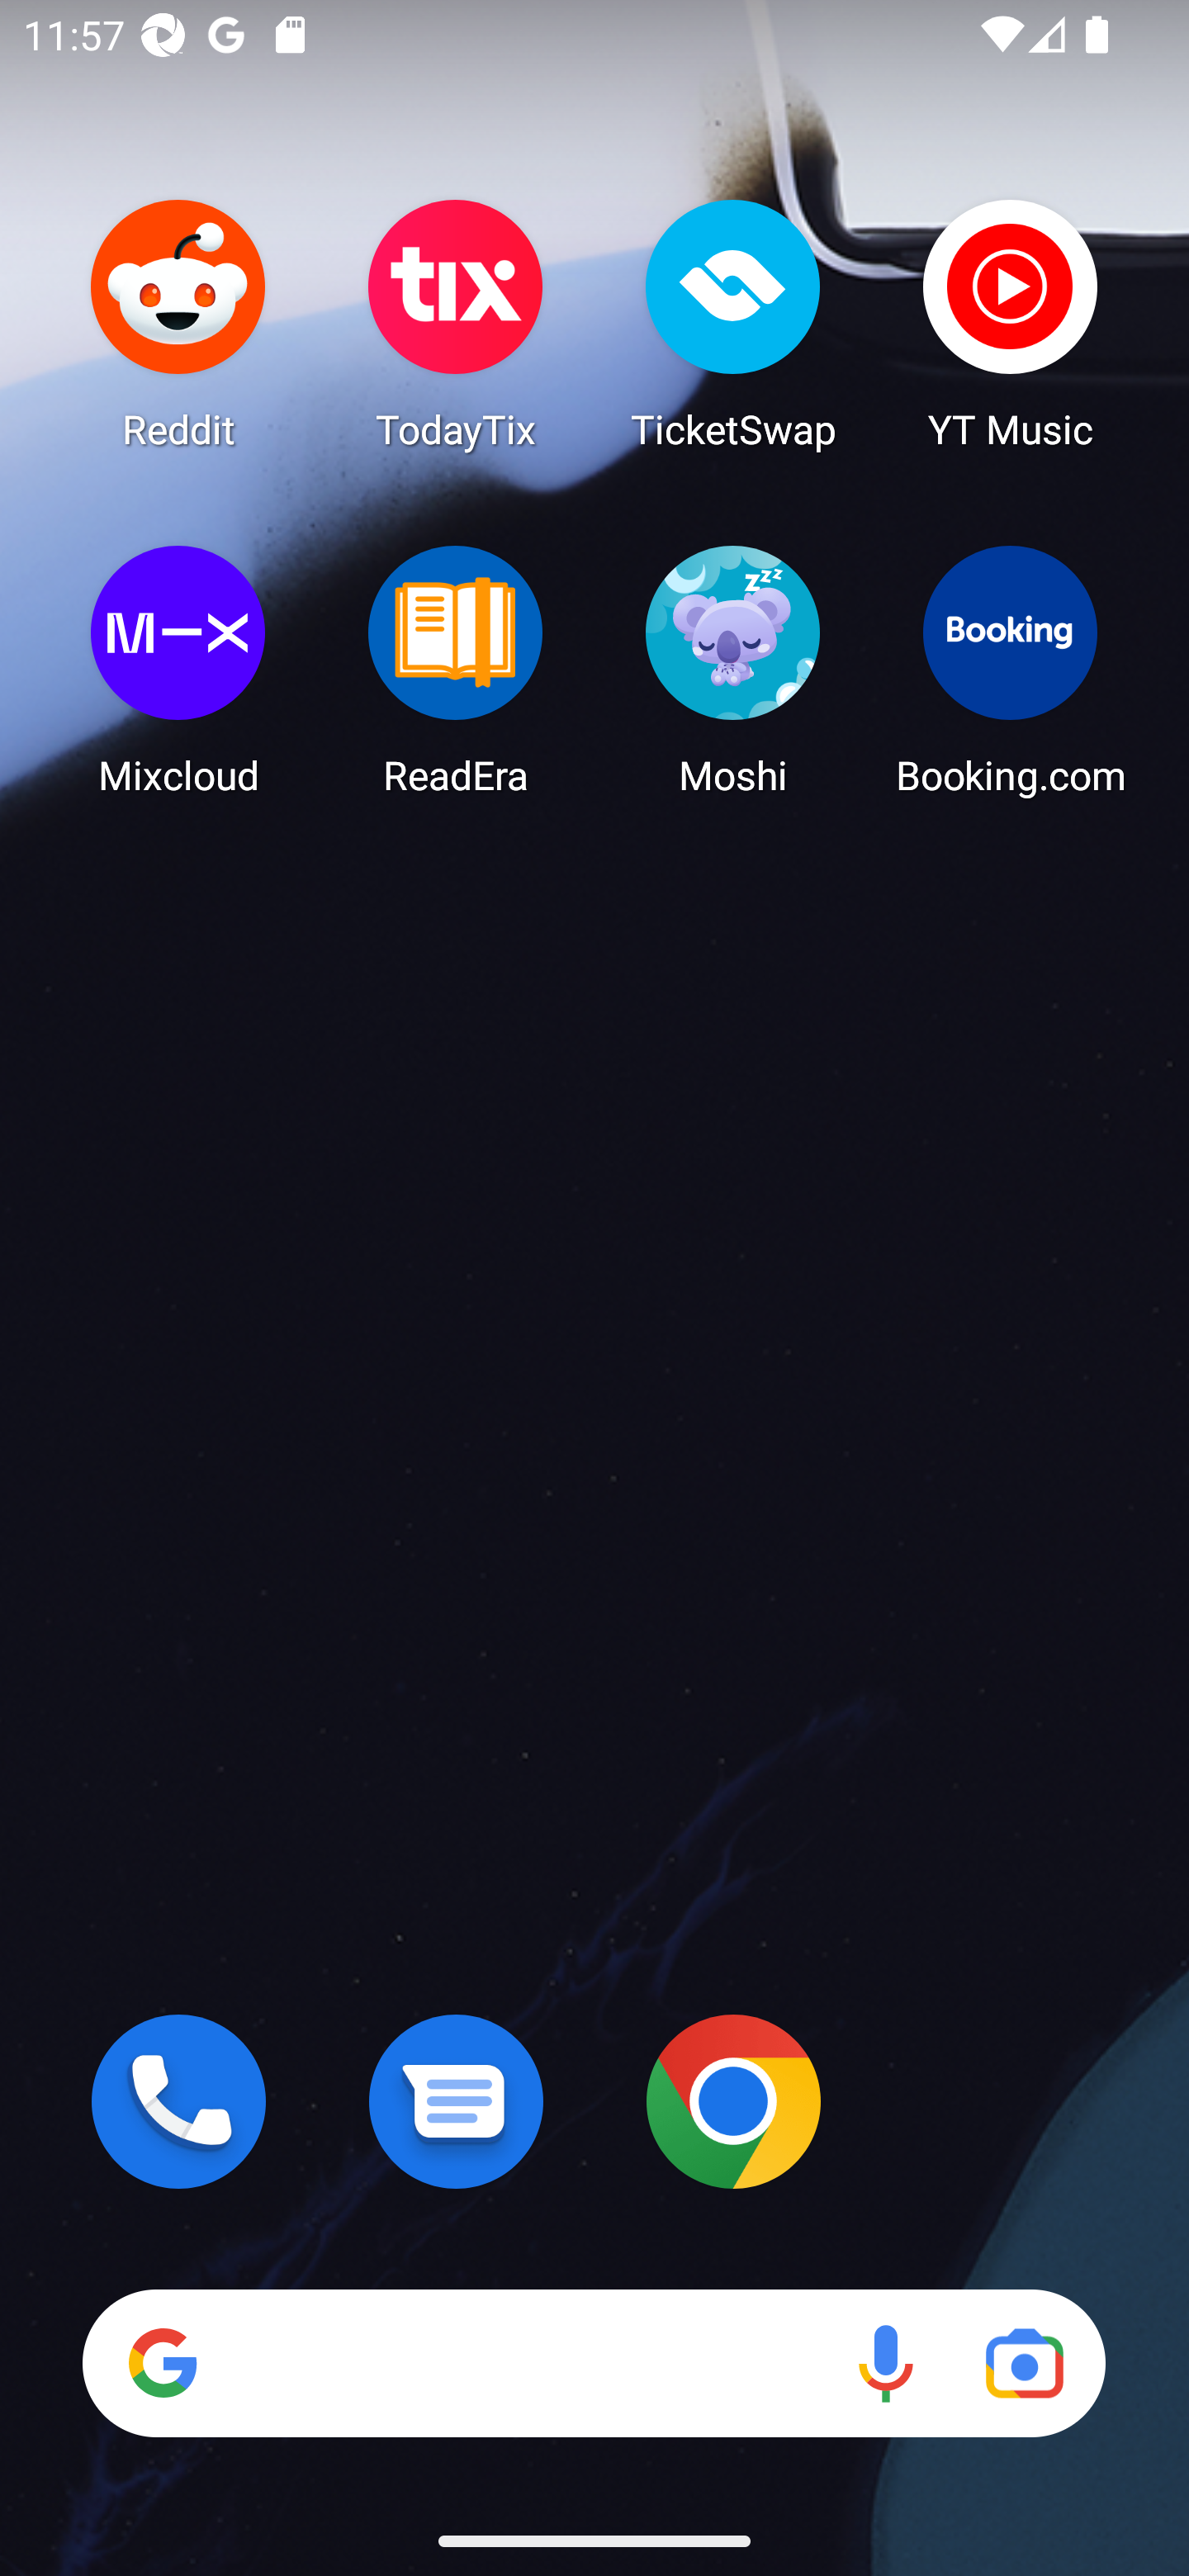 This screenshot has width=1189, height=2576. I want to click on TicketSwap, so click(733, 324).